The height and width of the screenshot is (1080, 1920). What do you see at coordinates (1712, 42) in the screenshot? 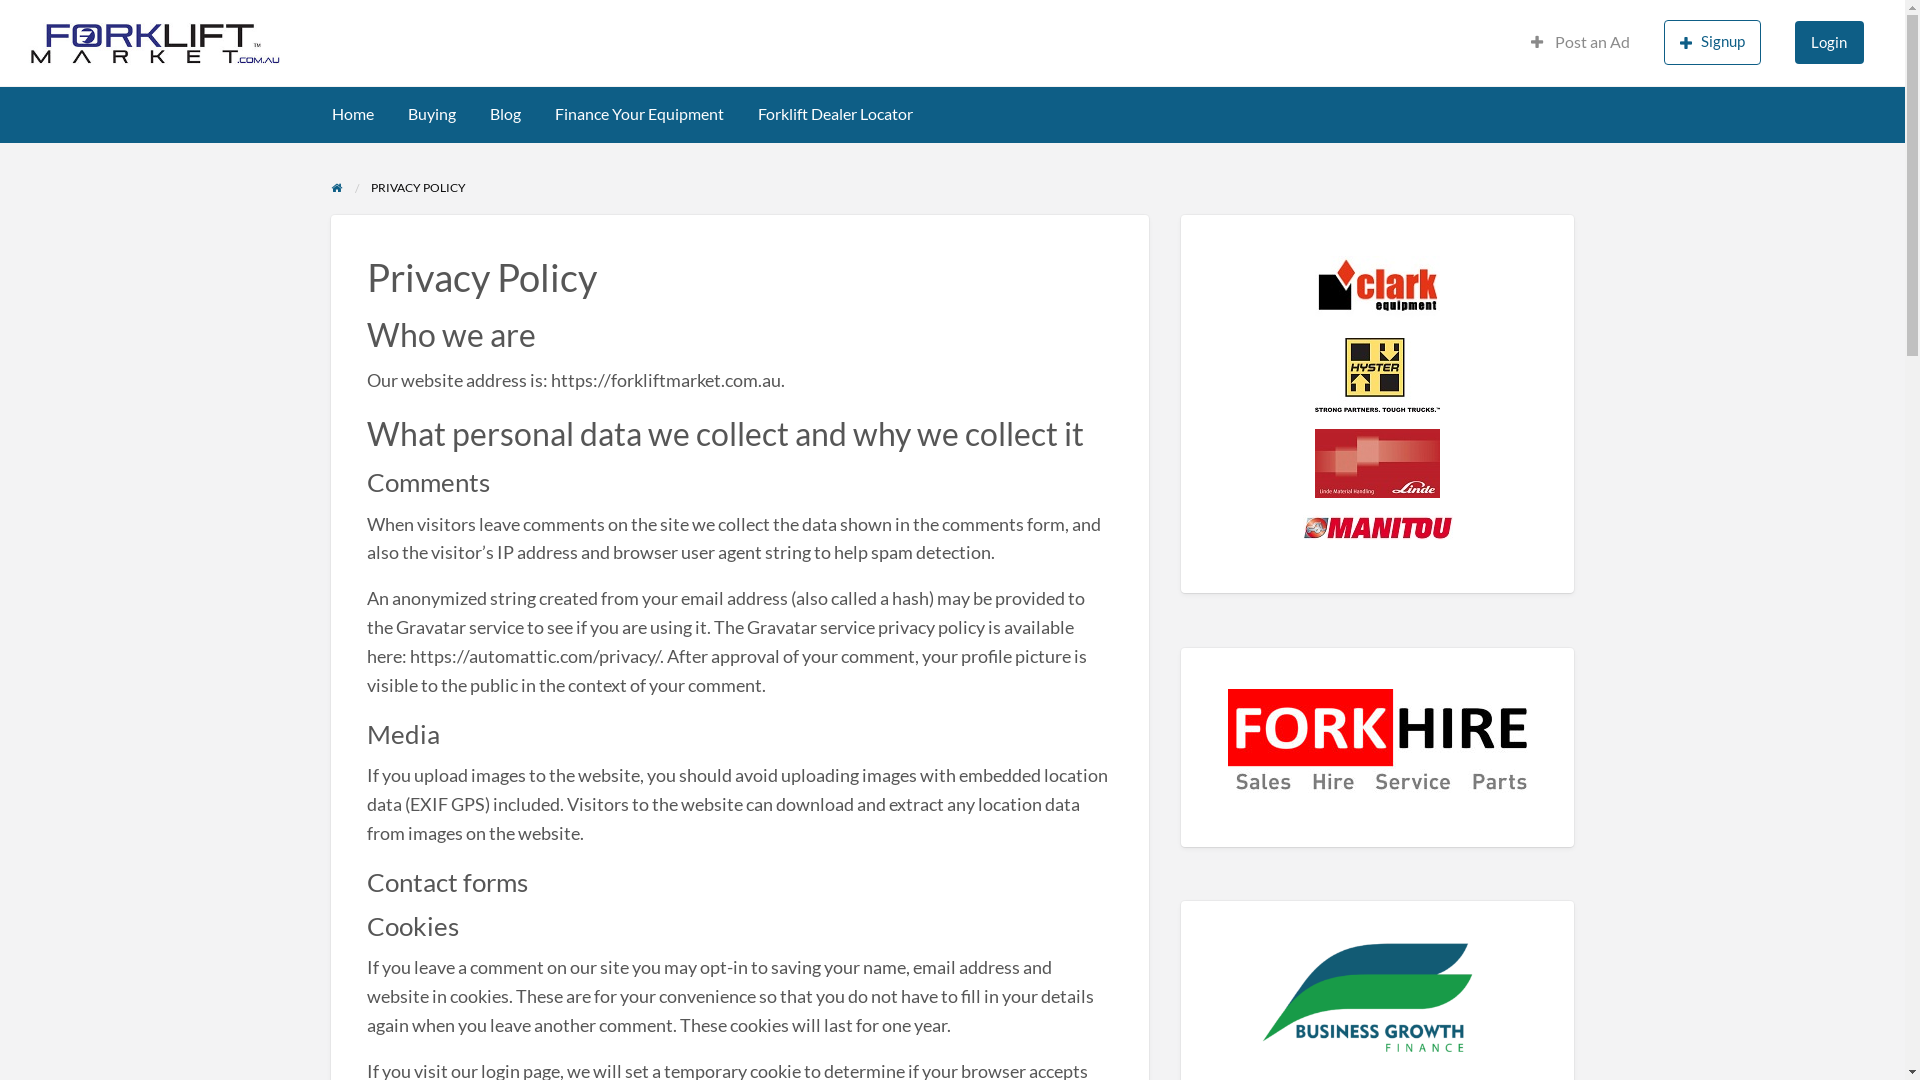
I see `Signup` at bounding box center [1712, 42].